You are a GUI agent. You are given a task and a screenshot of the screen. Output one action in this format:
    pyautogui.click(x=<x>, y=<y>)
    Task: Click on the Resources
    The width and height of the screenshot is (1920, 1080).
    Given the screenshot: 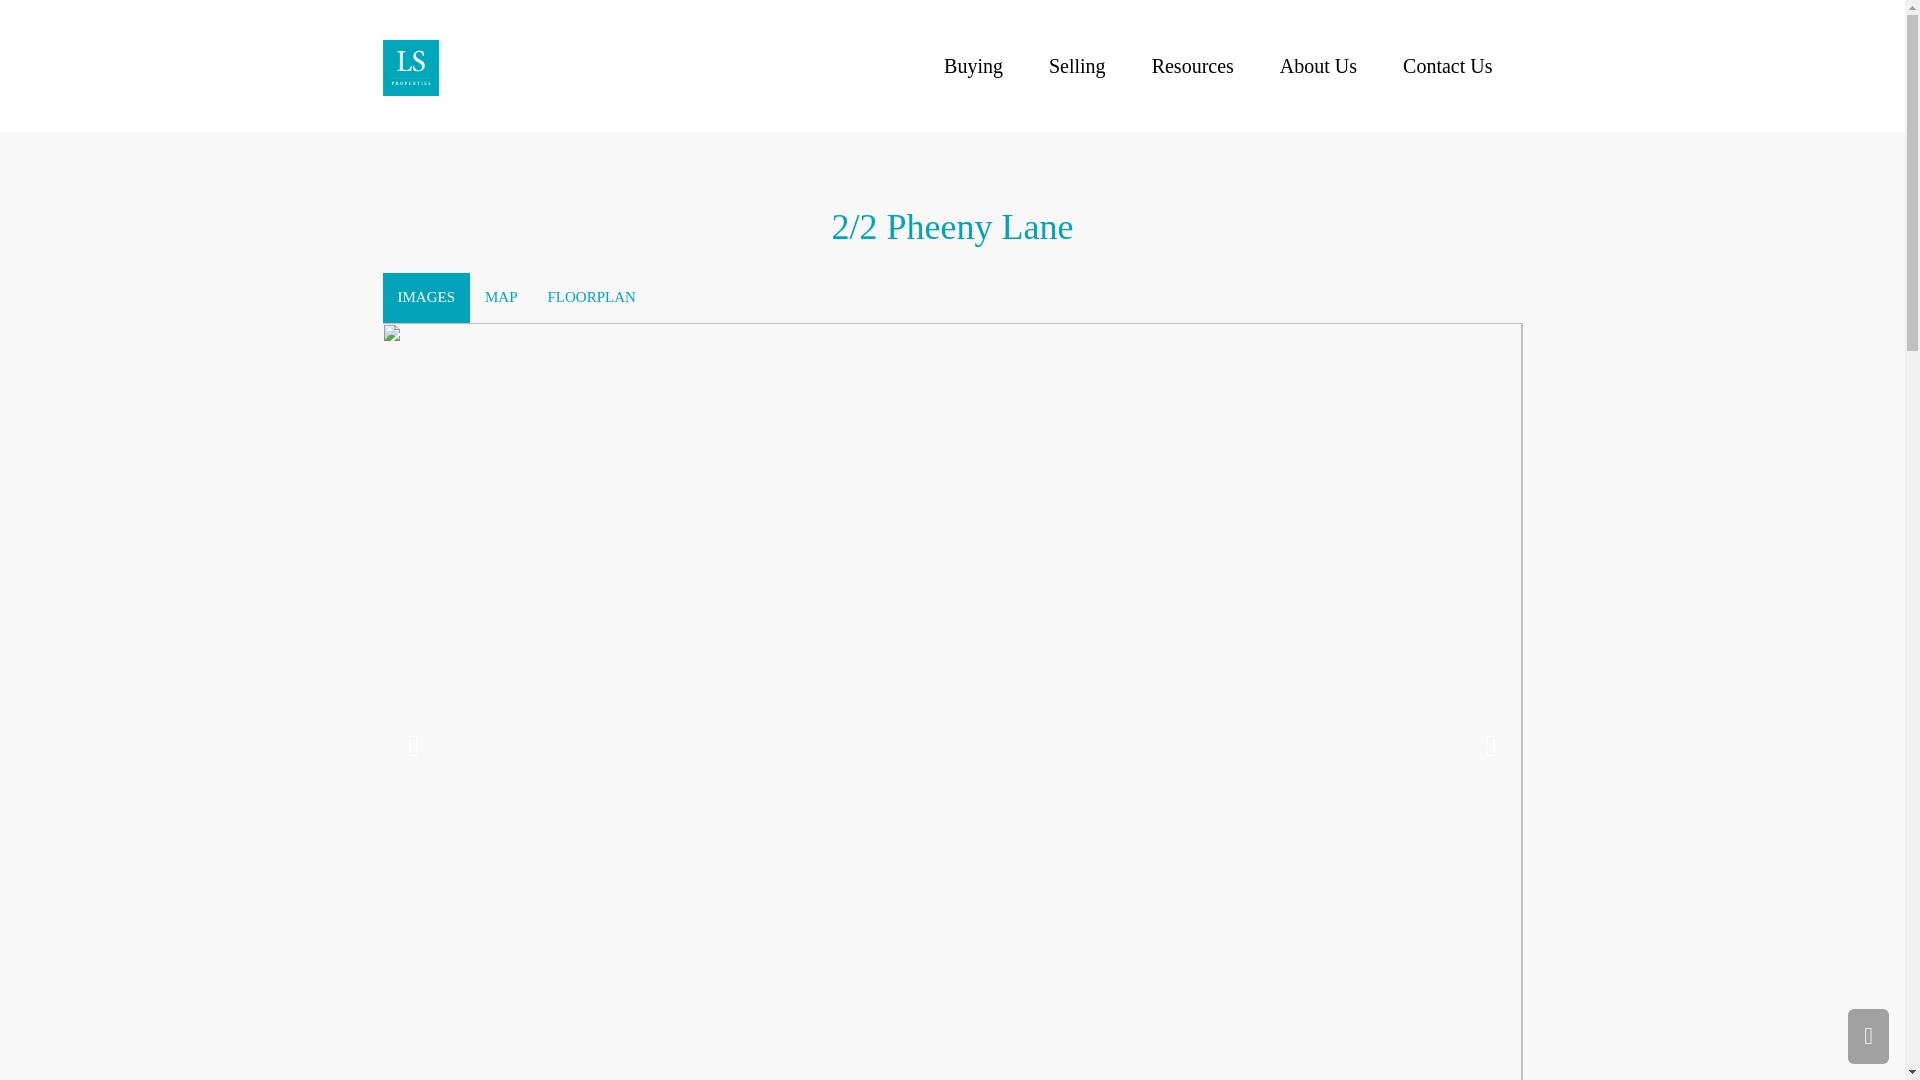 What is the action you would take?
    pyautogui.click(x=1192, y=66)
    